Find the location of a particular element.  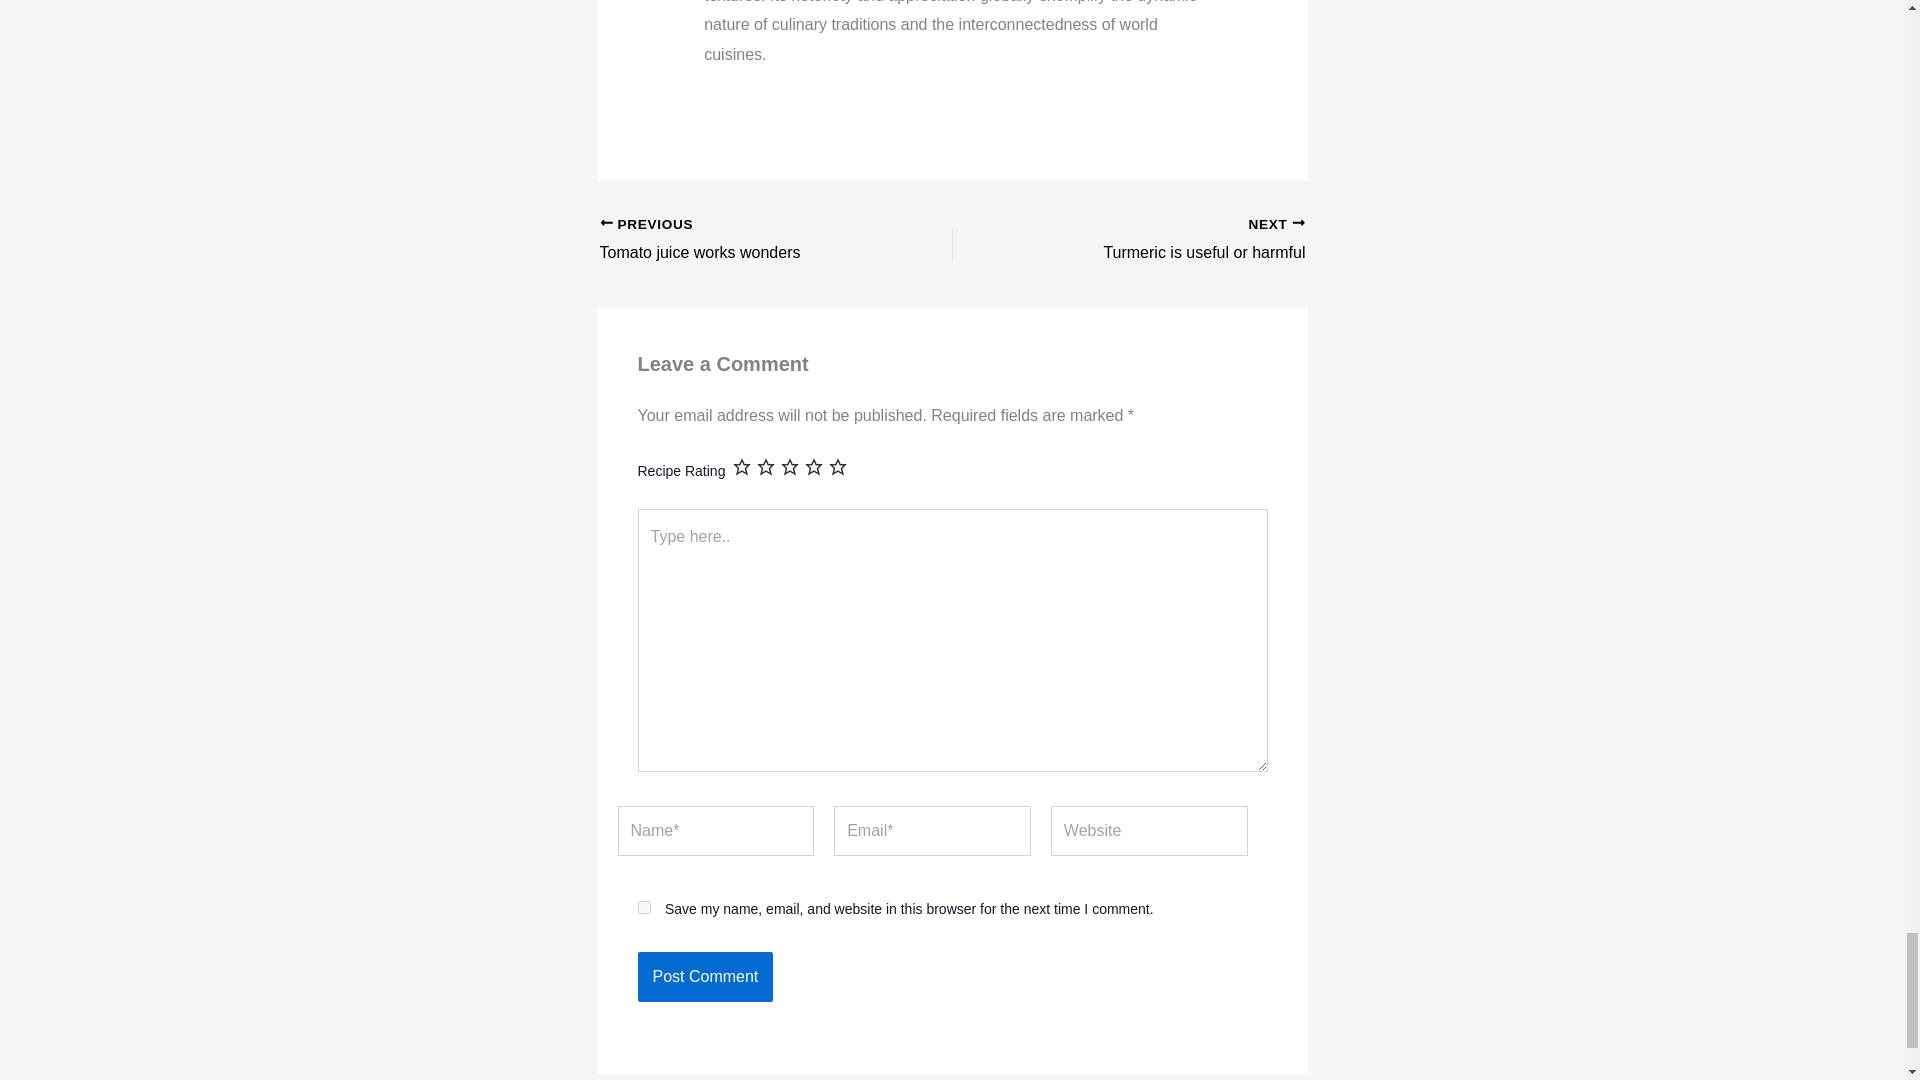

Post Comment is located at coordinates (1163, 240).